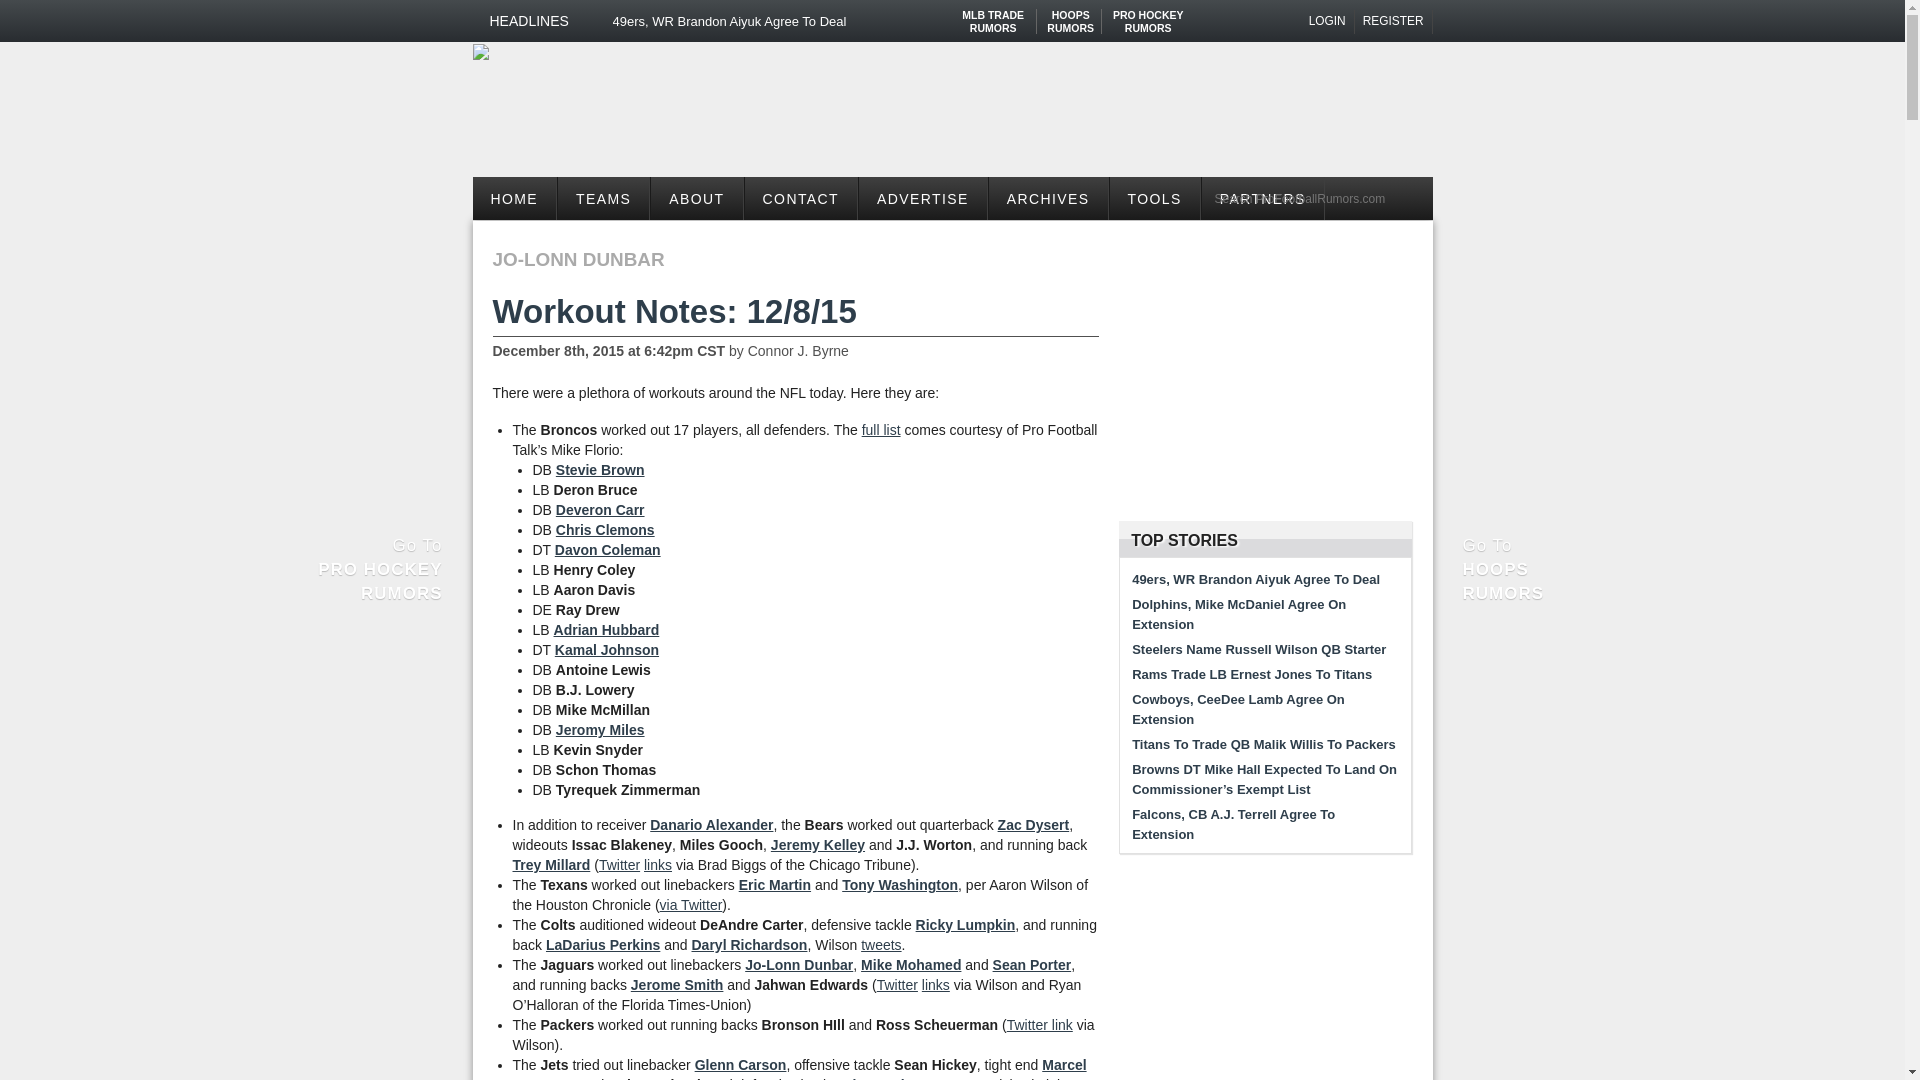 Image resolution: width=1920 pixels, height=1080 pixels. I want to click on TEAMS, so click(805, 21).